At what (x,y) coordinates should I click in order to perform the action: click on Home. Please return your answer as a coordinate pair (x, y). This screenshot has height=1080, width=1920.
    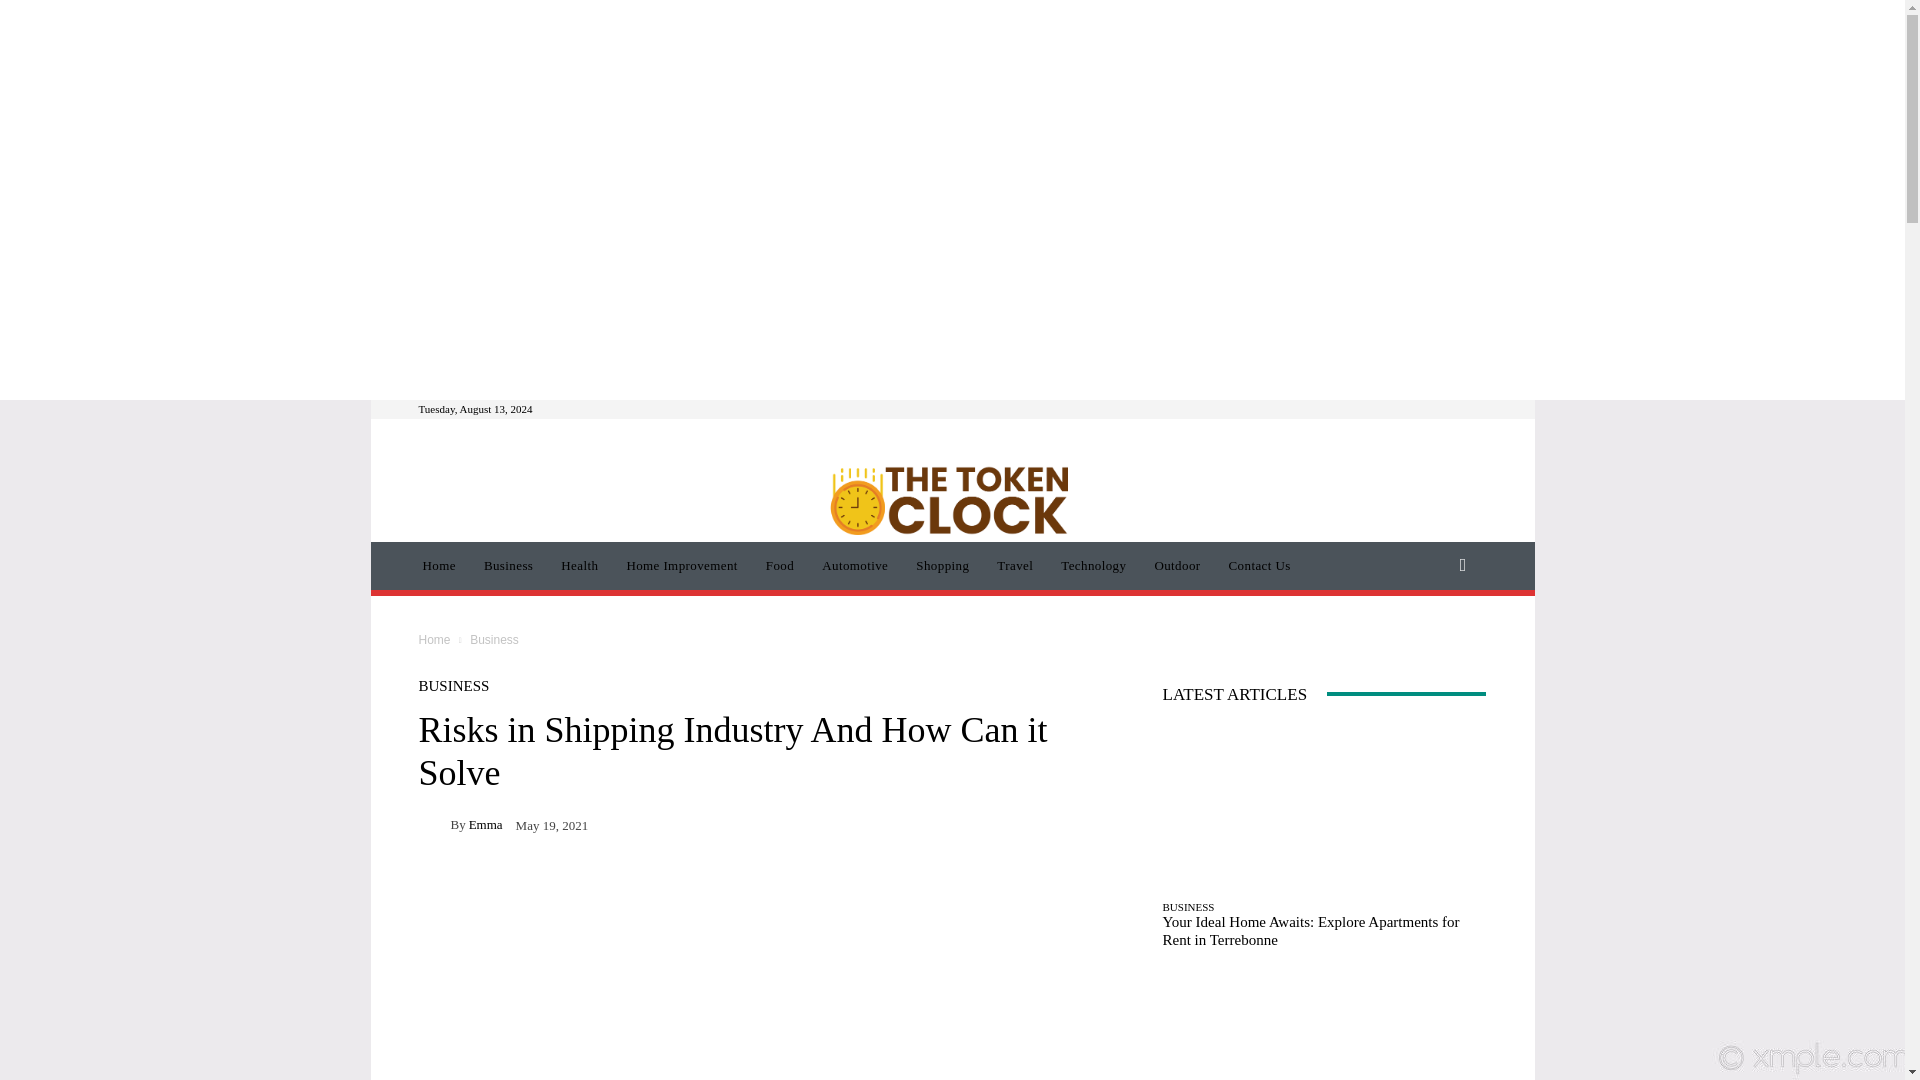
    Looking at the image, I should click on (438, 566).